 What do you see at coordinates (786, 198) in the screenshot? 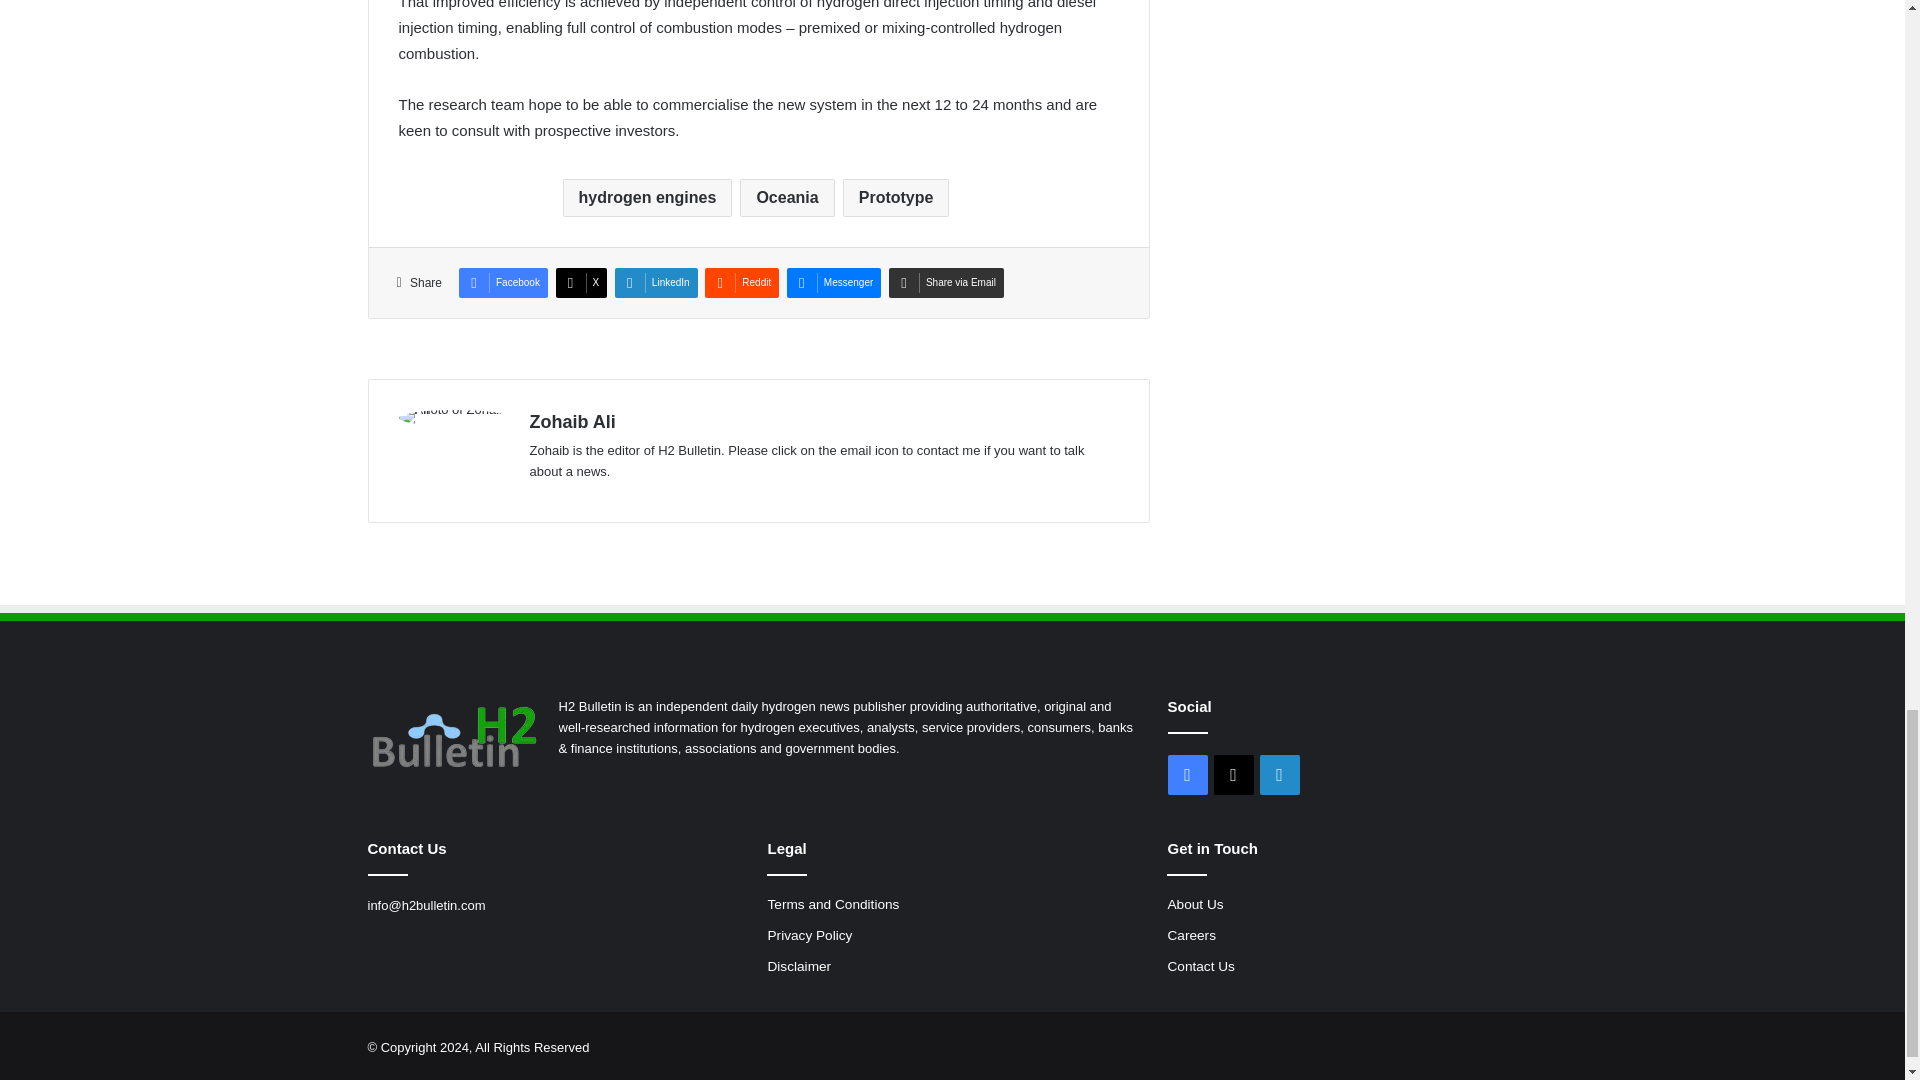
I see `Oceania` at bounding box center [786, 198].